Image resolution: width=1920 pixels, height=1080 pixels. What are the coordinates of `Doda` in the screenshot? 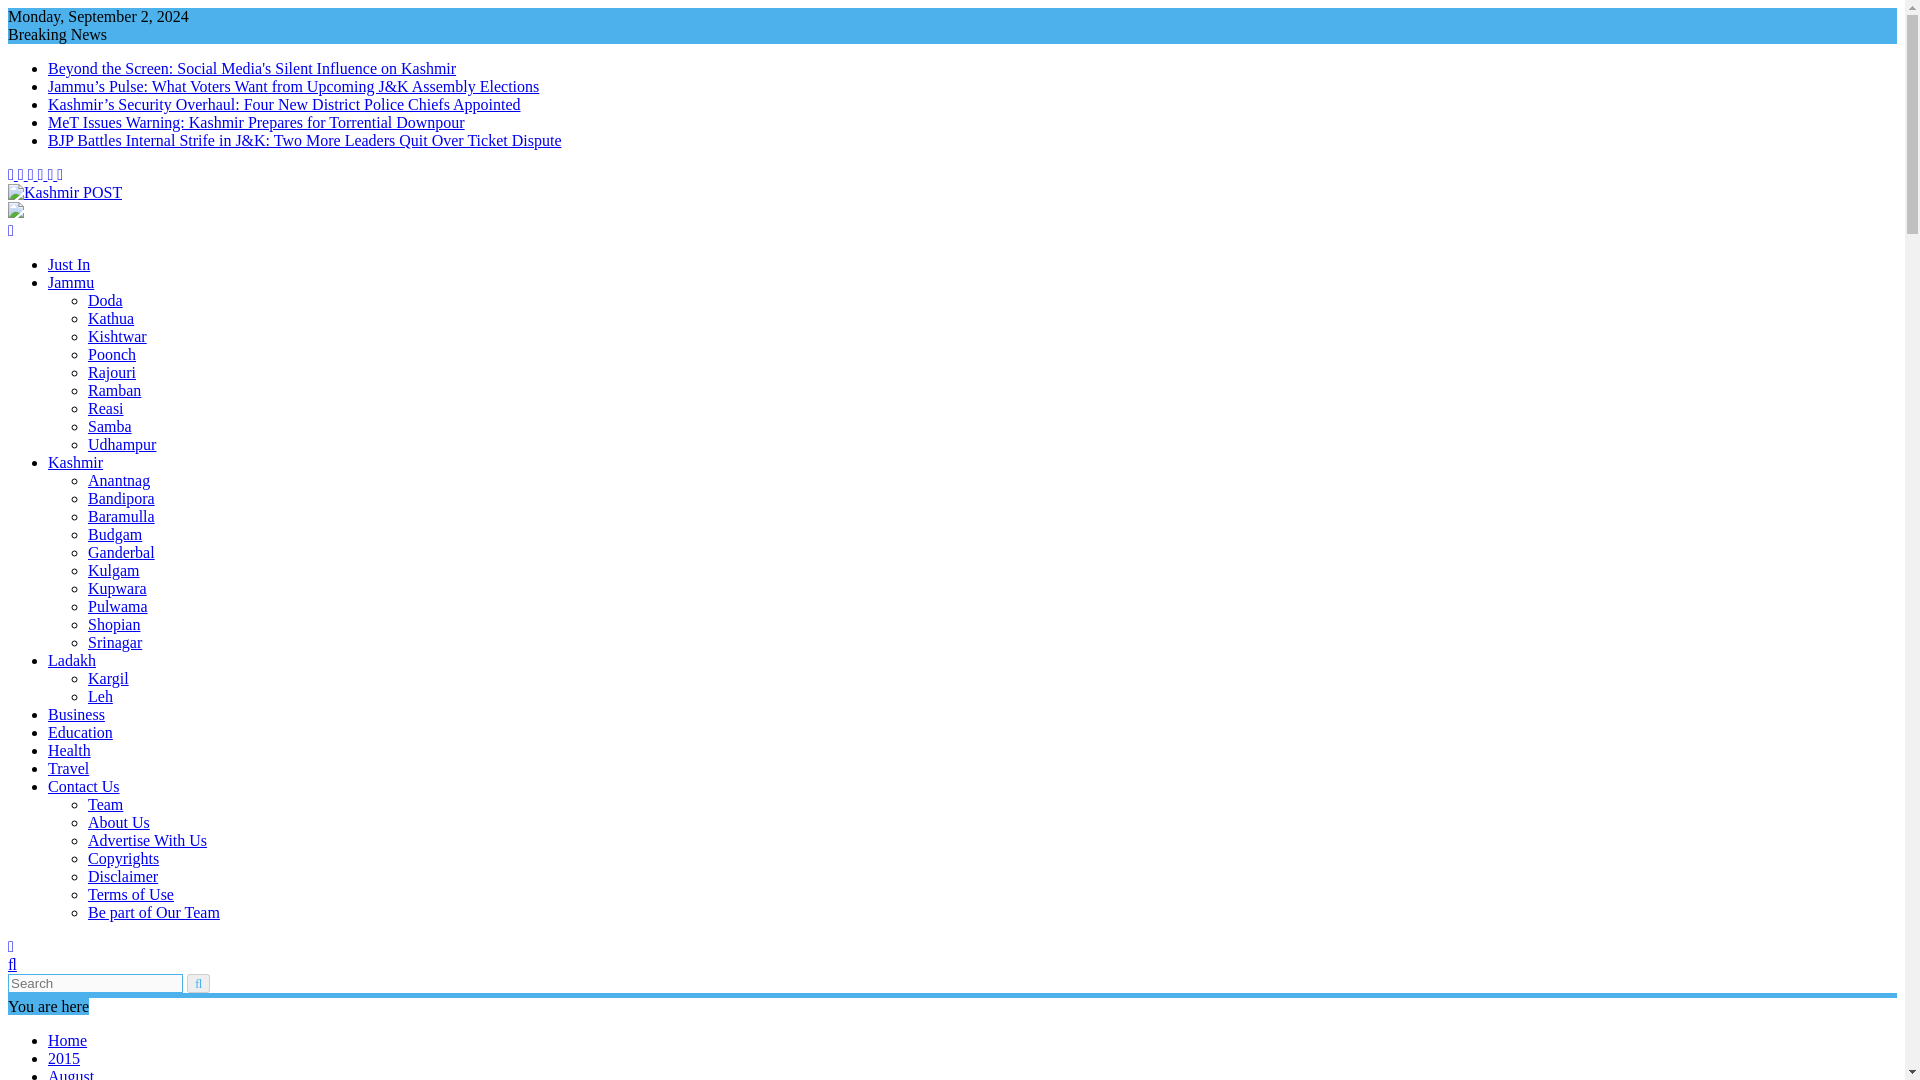 It's located at (105, 300).